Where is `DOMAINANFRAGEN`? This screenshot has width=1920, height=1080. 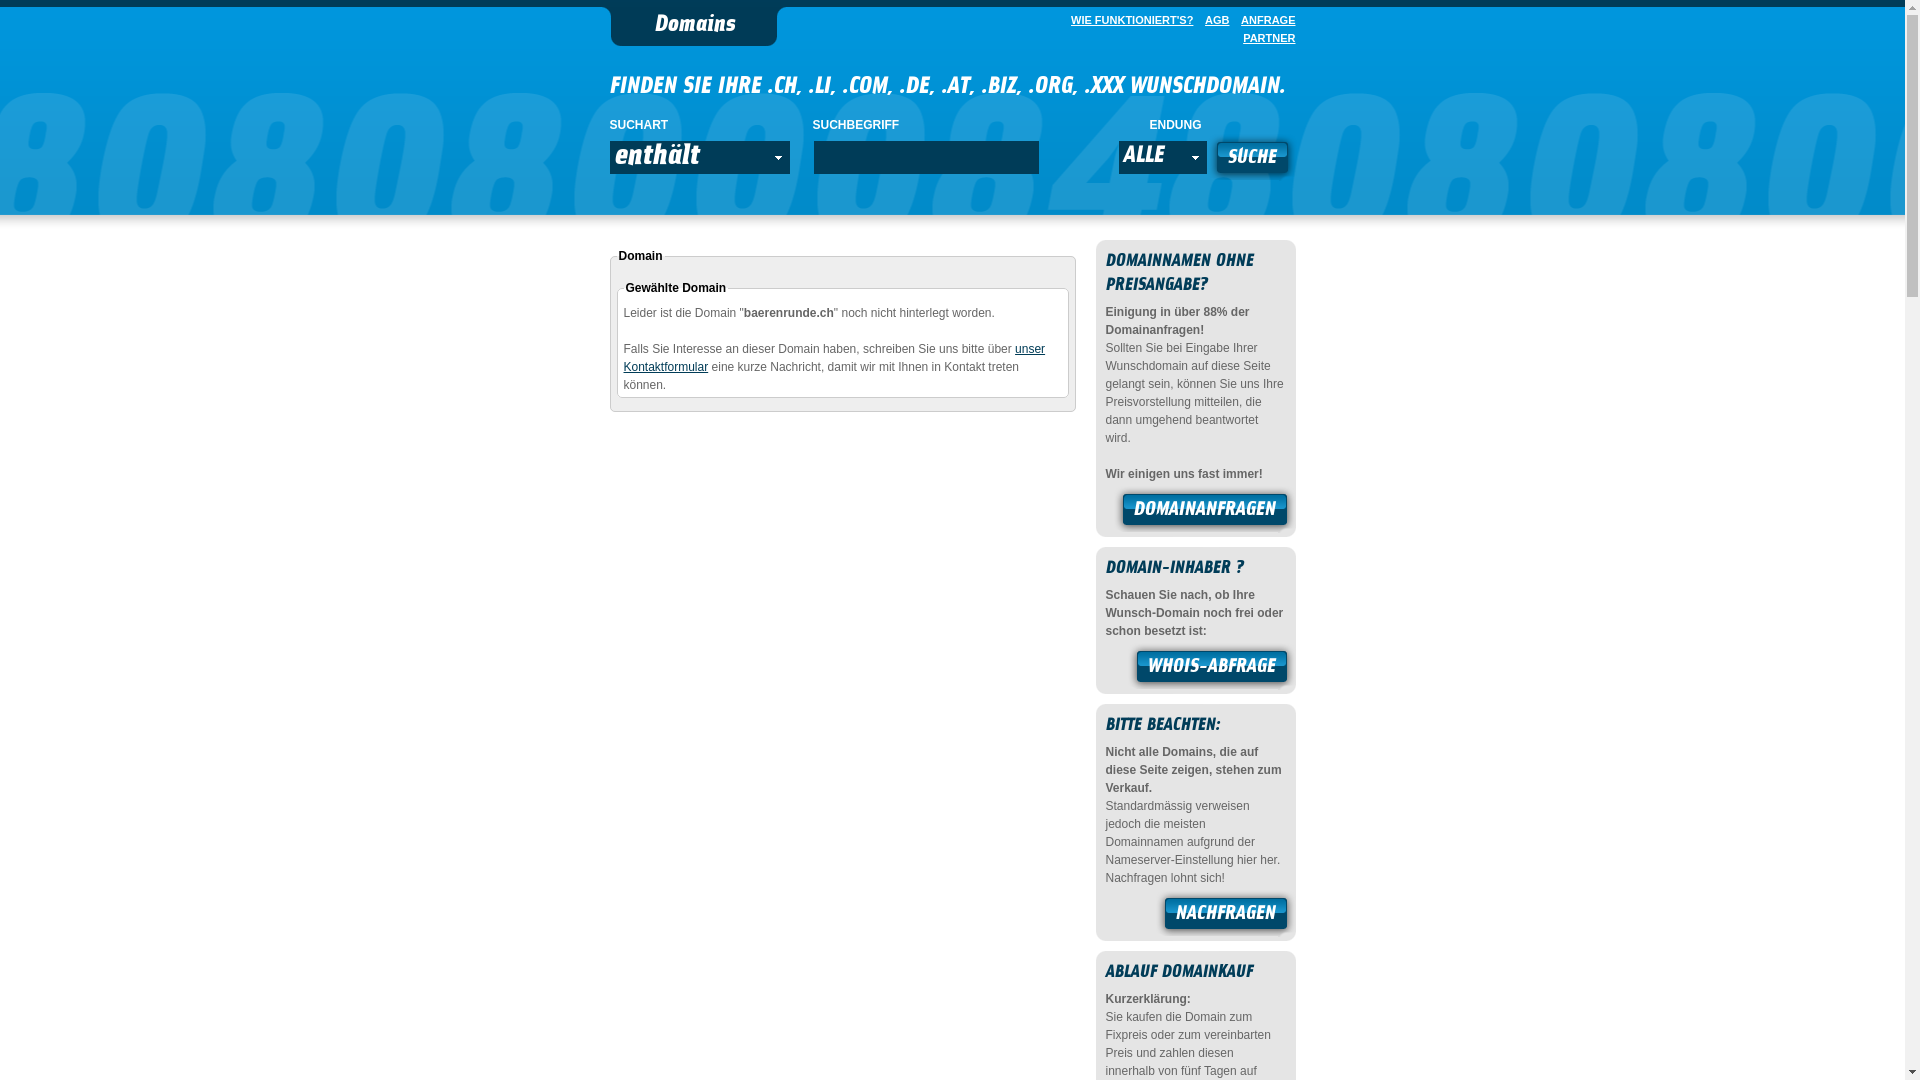
DOMAINANFRAGEN is located at coordinates (1205, 512).